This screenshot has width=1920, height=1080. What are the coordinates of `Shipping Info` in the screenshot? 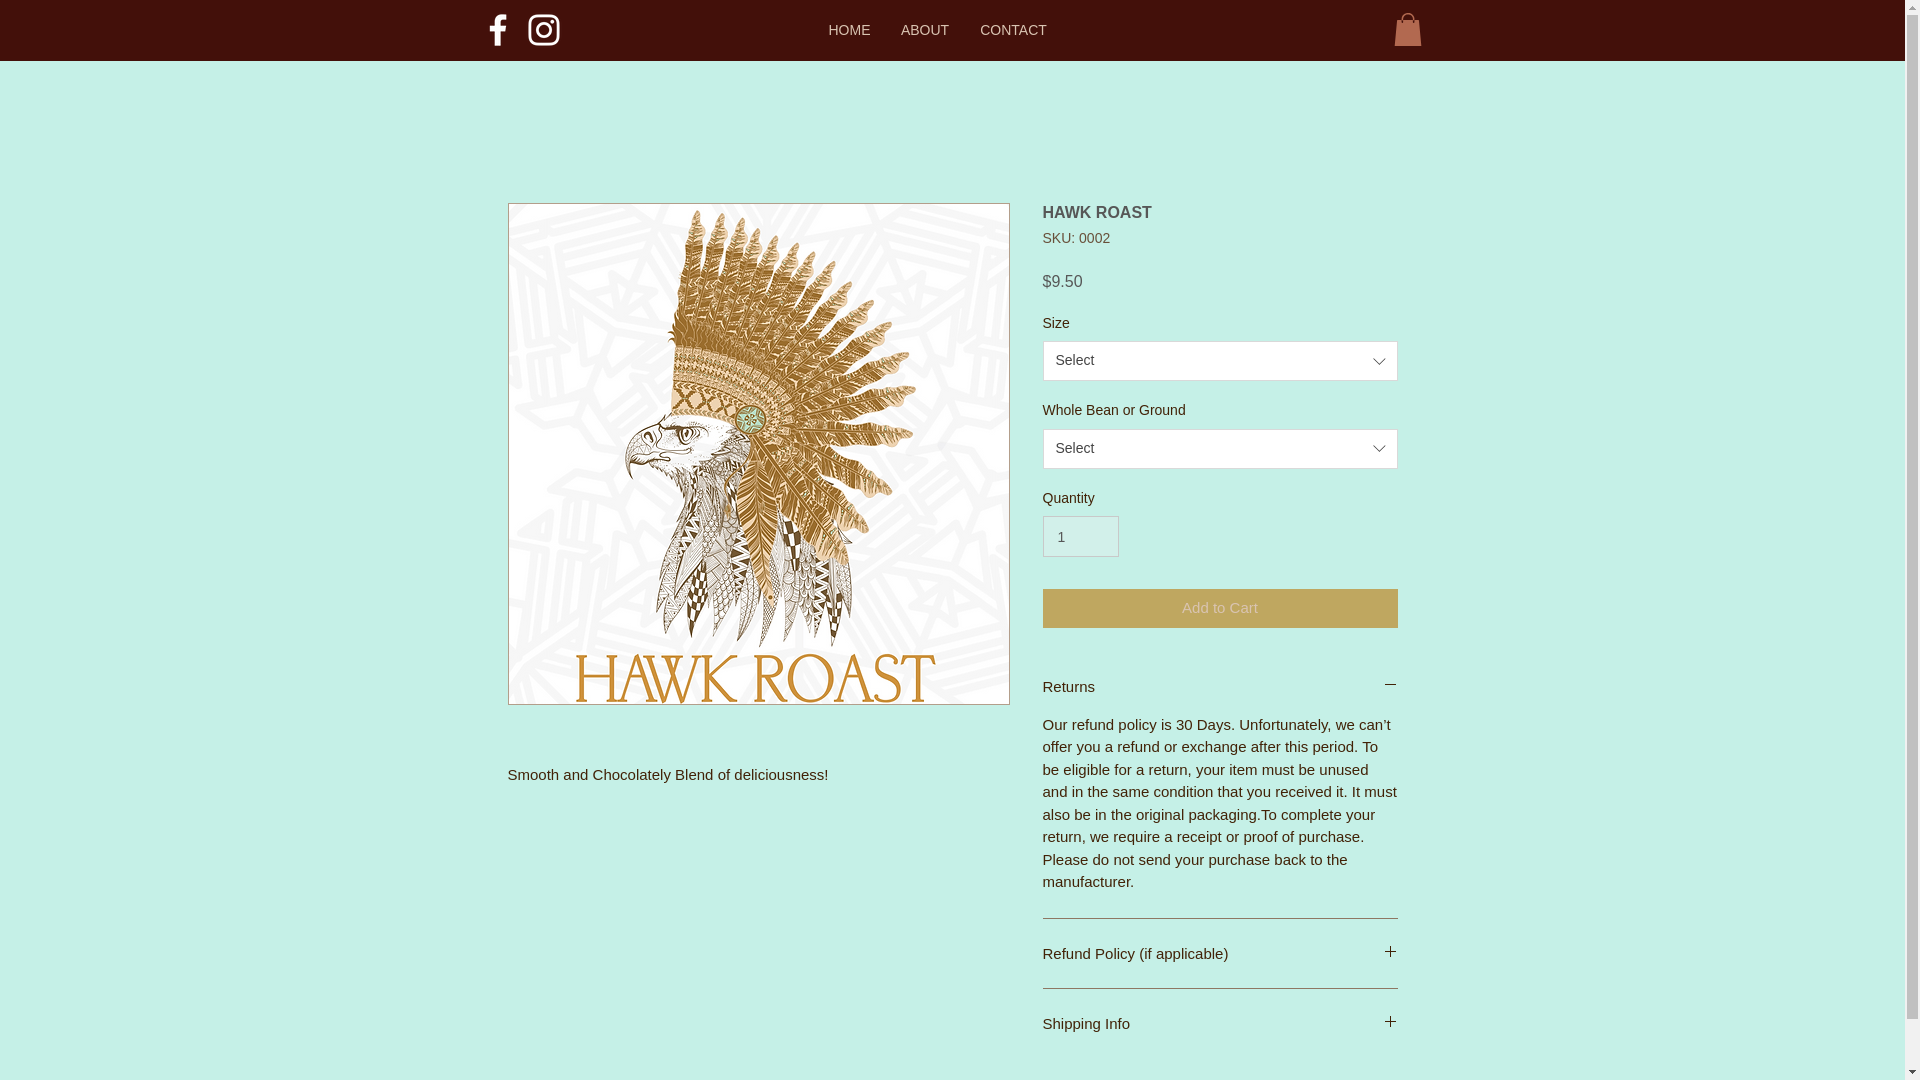 It's located at (1220, 1022).